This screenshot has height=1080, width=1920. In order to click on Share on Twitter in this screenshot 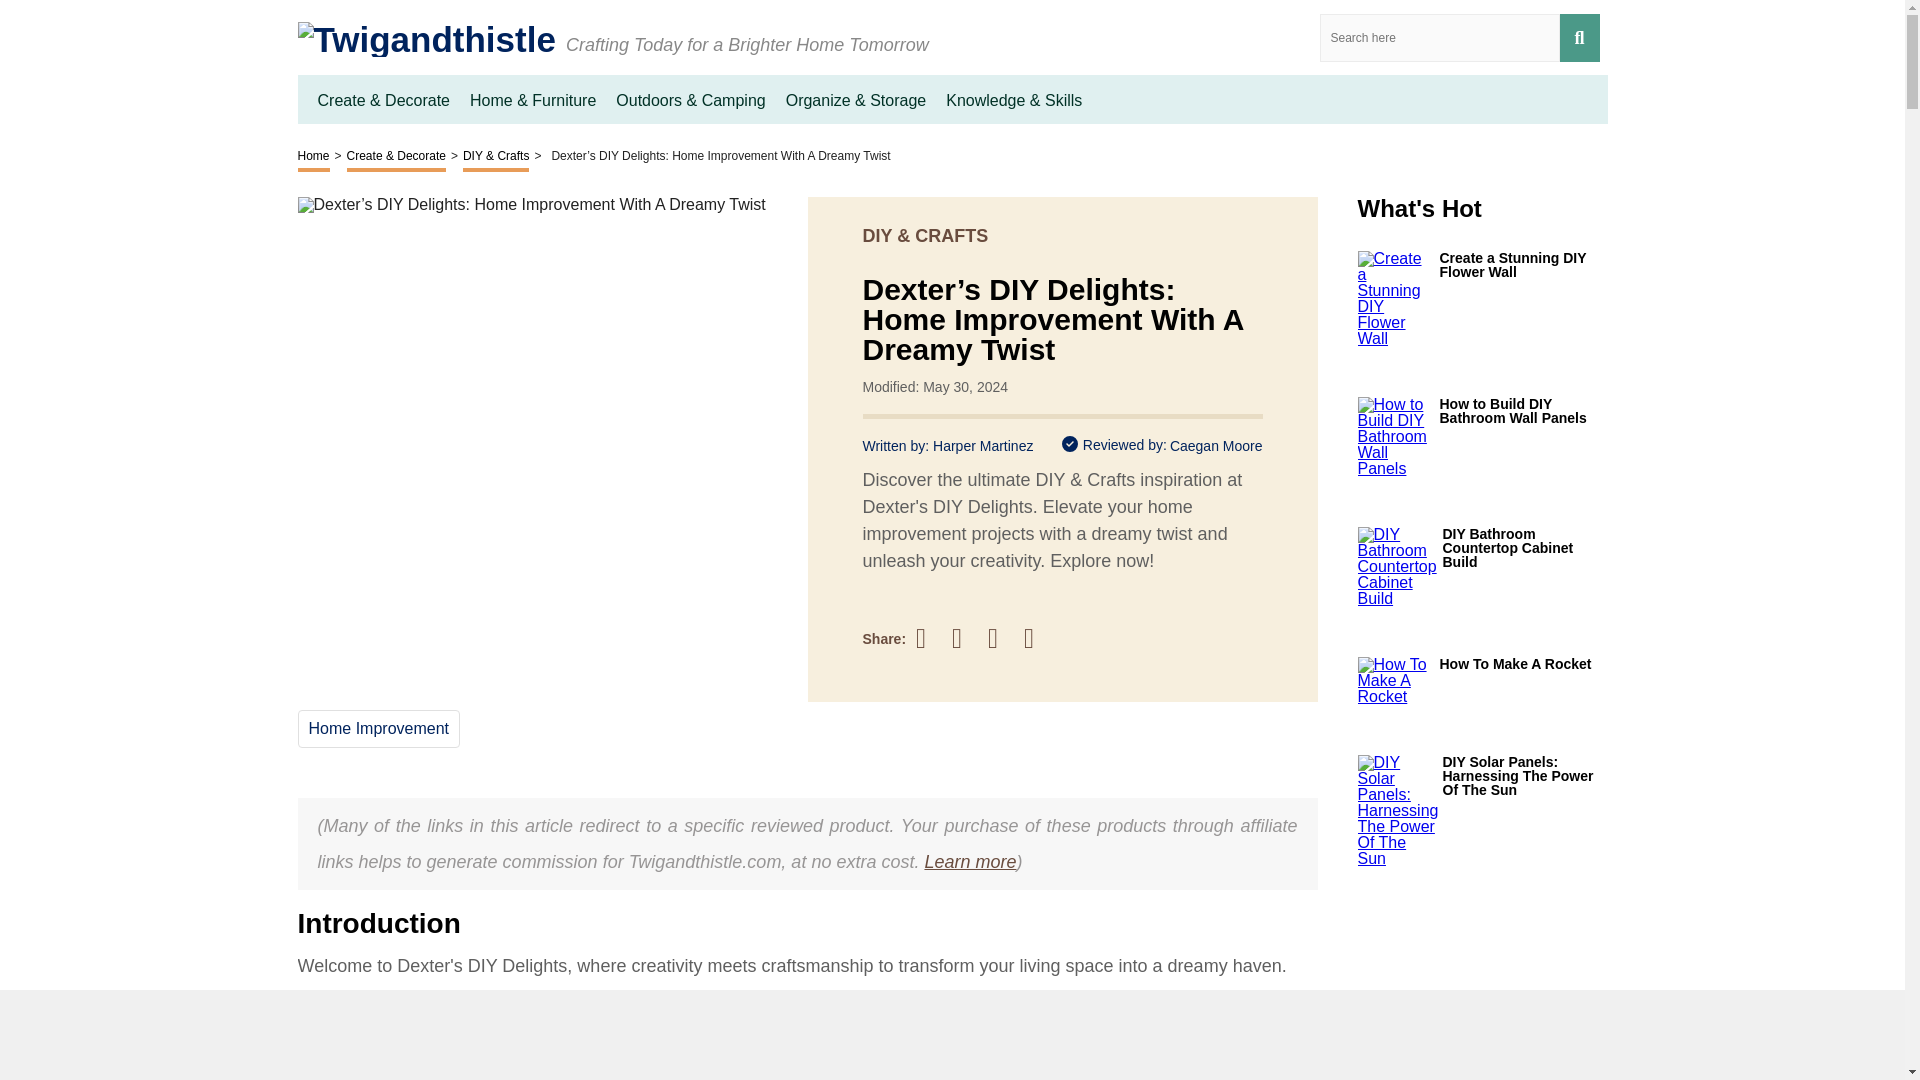, I will do `click(966, 639)`.